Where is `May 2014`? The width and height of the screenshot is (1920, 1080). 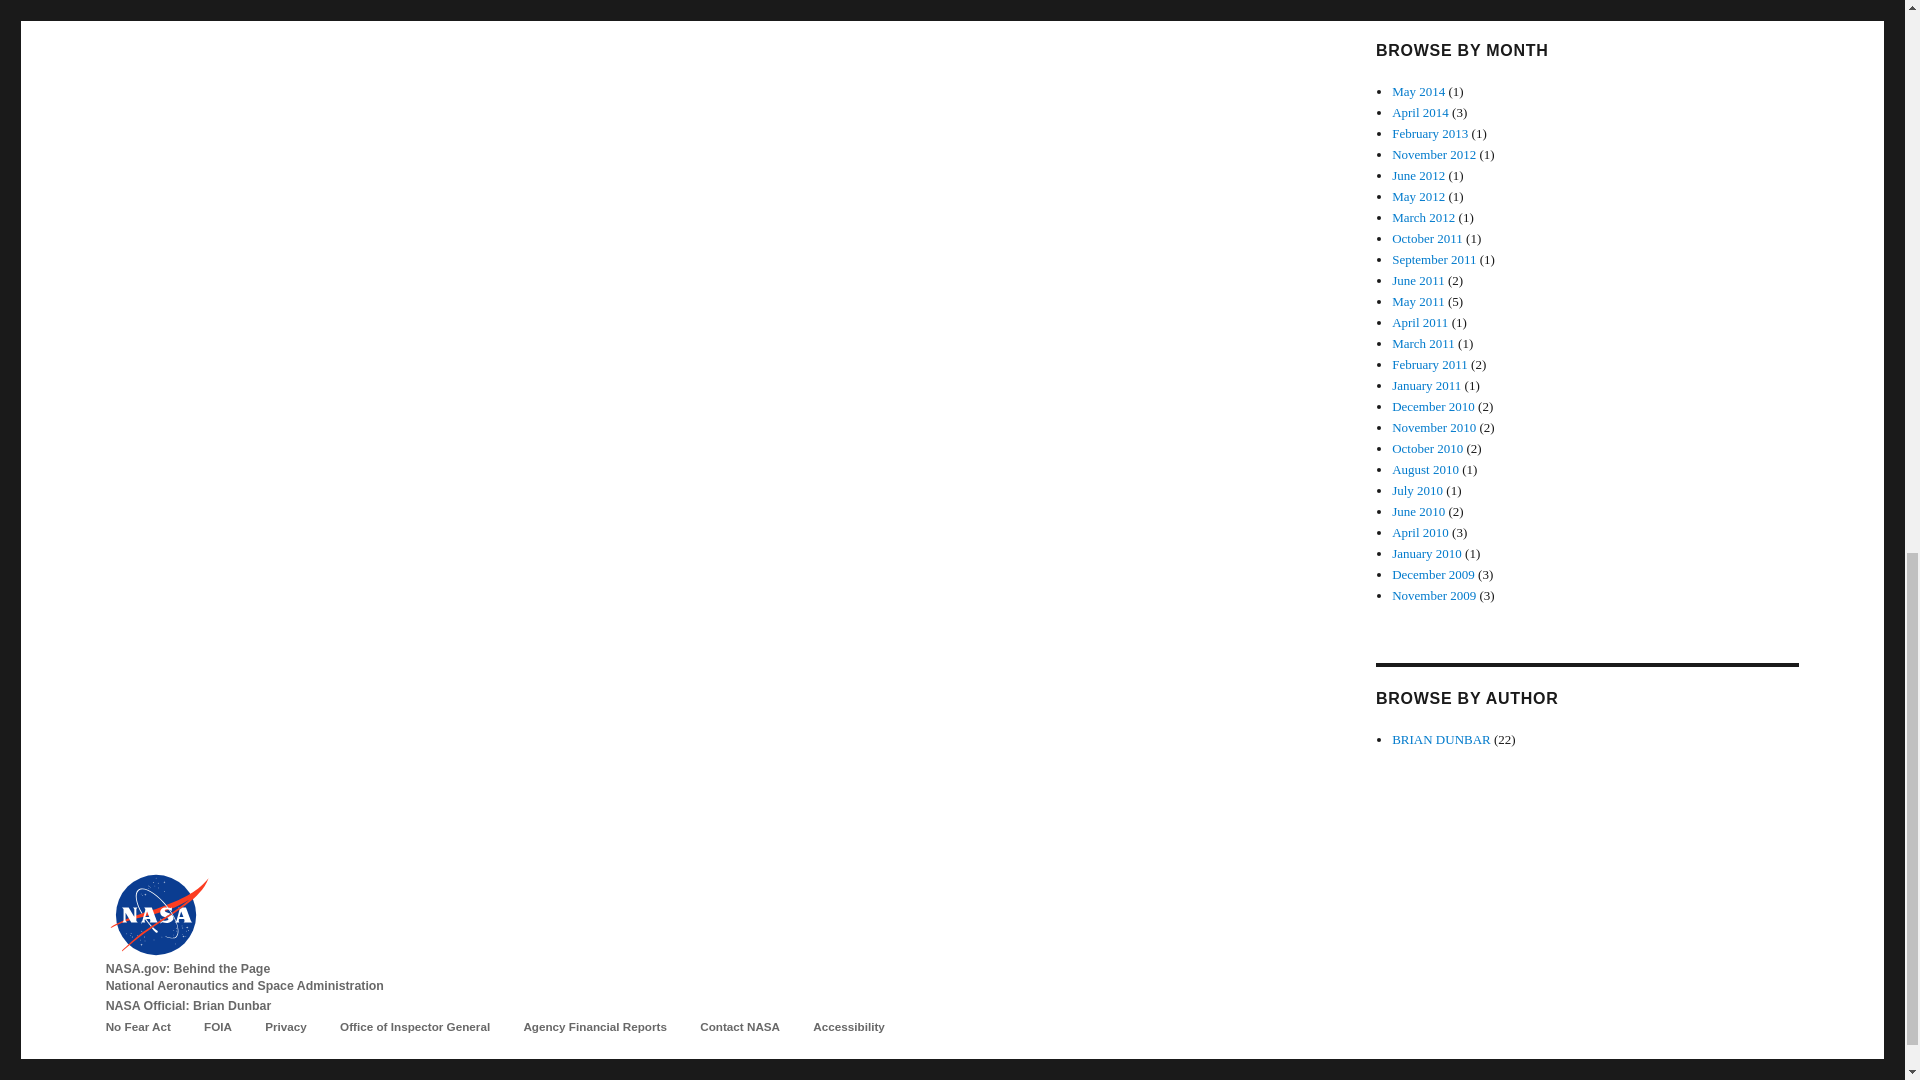
May 2014 is located at coordinates (1418, 92).